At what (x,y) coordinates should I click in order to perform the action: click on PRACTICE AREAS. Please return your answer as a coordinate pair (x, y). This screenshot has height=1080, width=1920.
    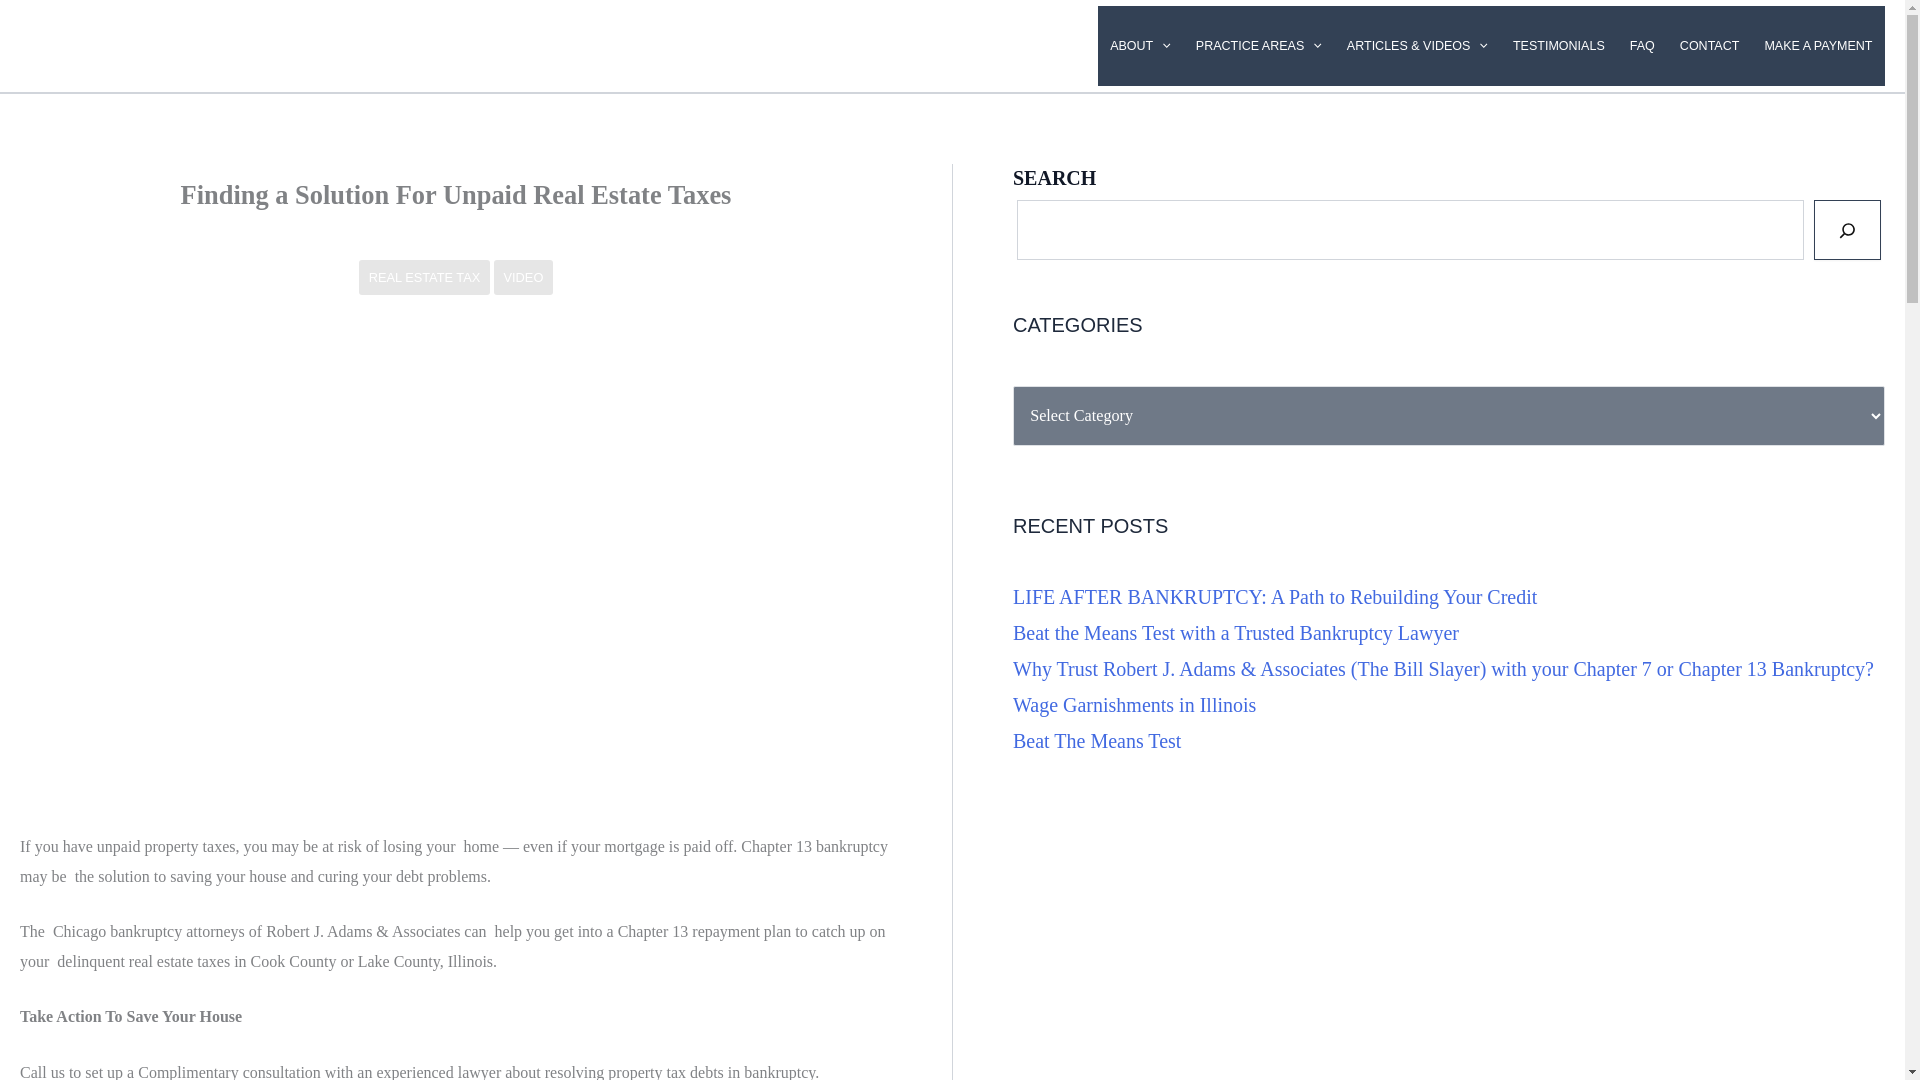
    Looking at the image, I should click on (1258, 46).